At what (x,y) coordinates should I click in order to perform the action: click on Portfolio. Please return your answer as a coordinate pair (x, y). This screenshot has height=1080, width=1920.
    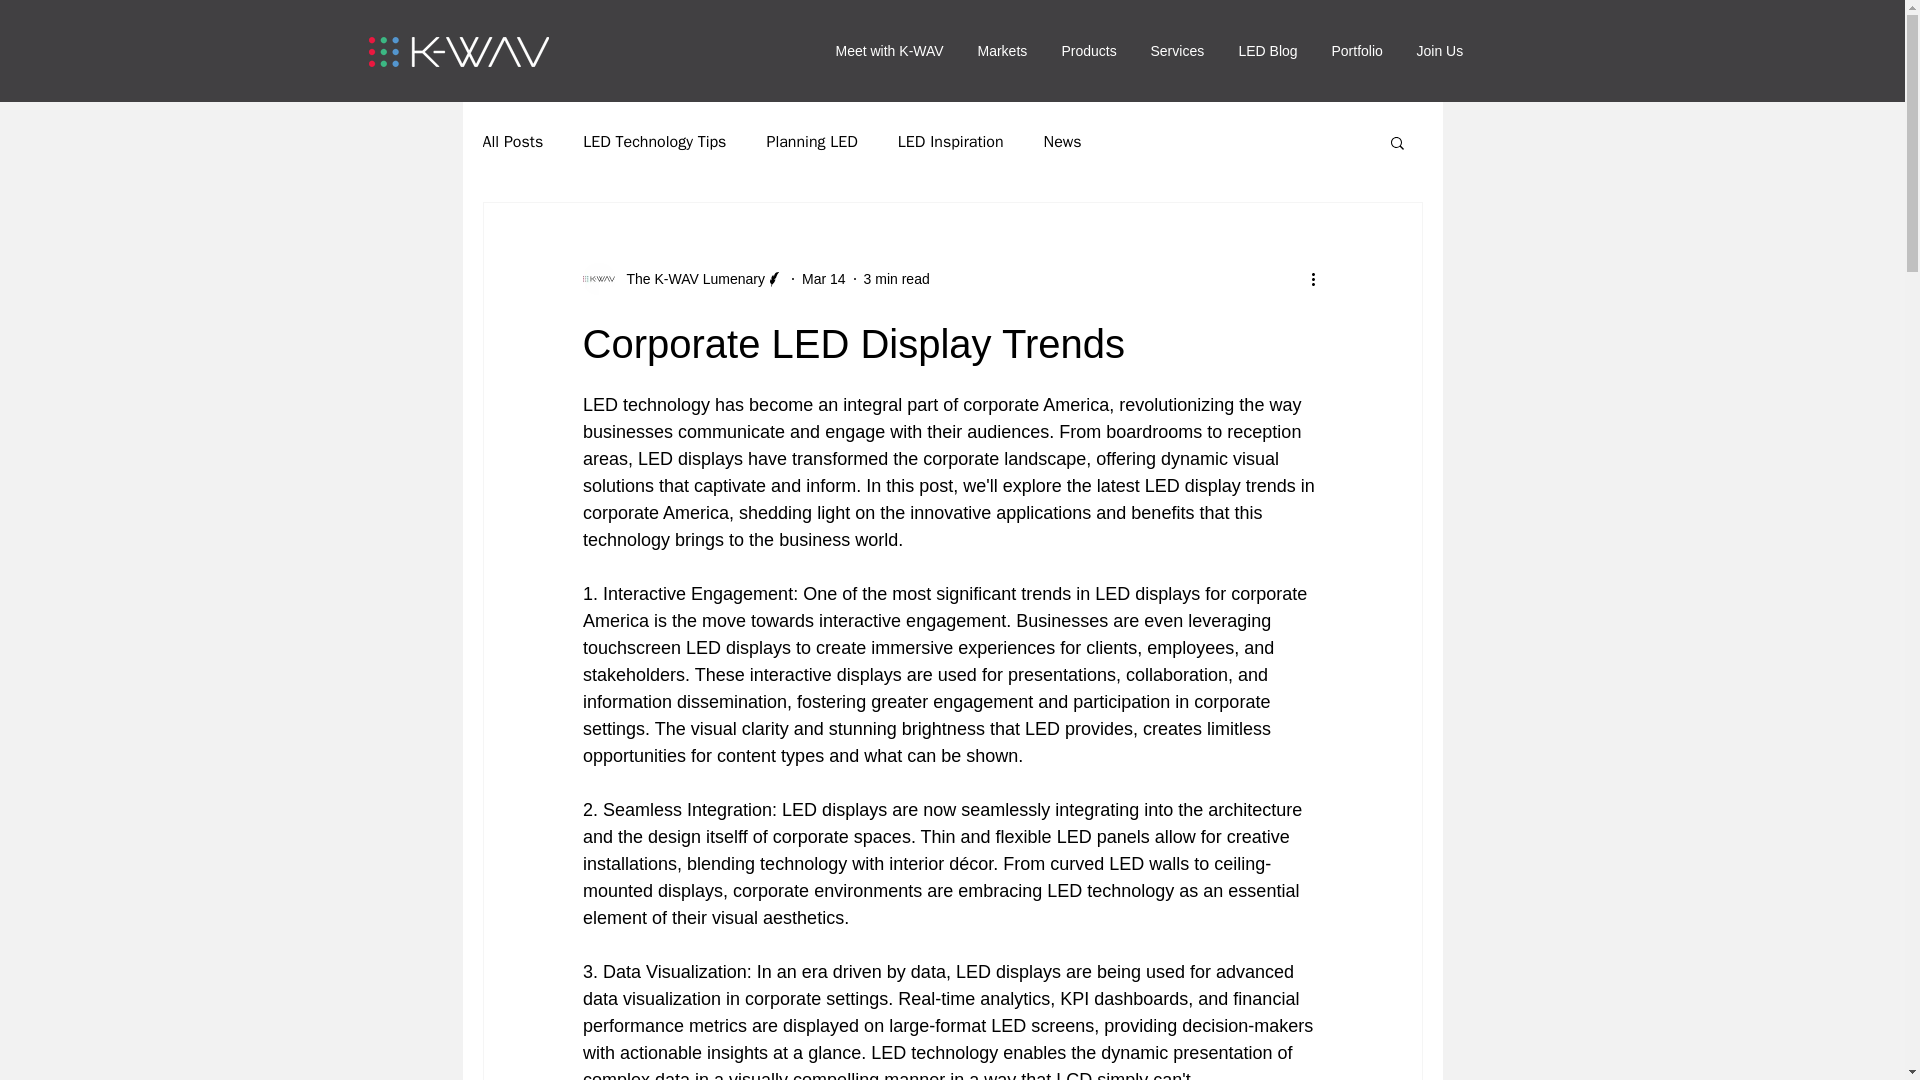
    Looking at the image, I should click on (1358, 50).